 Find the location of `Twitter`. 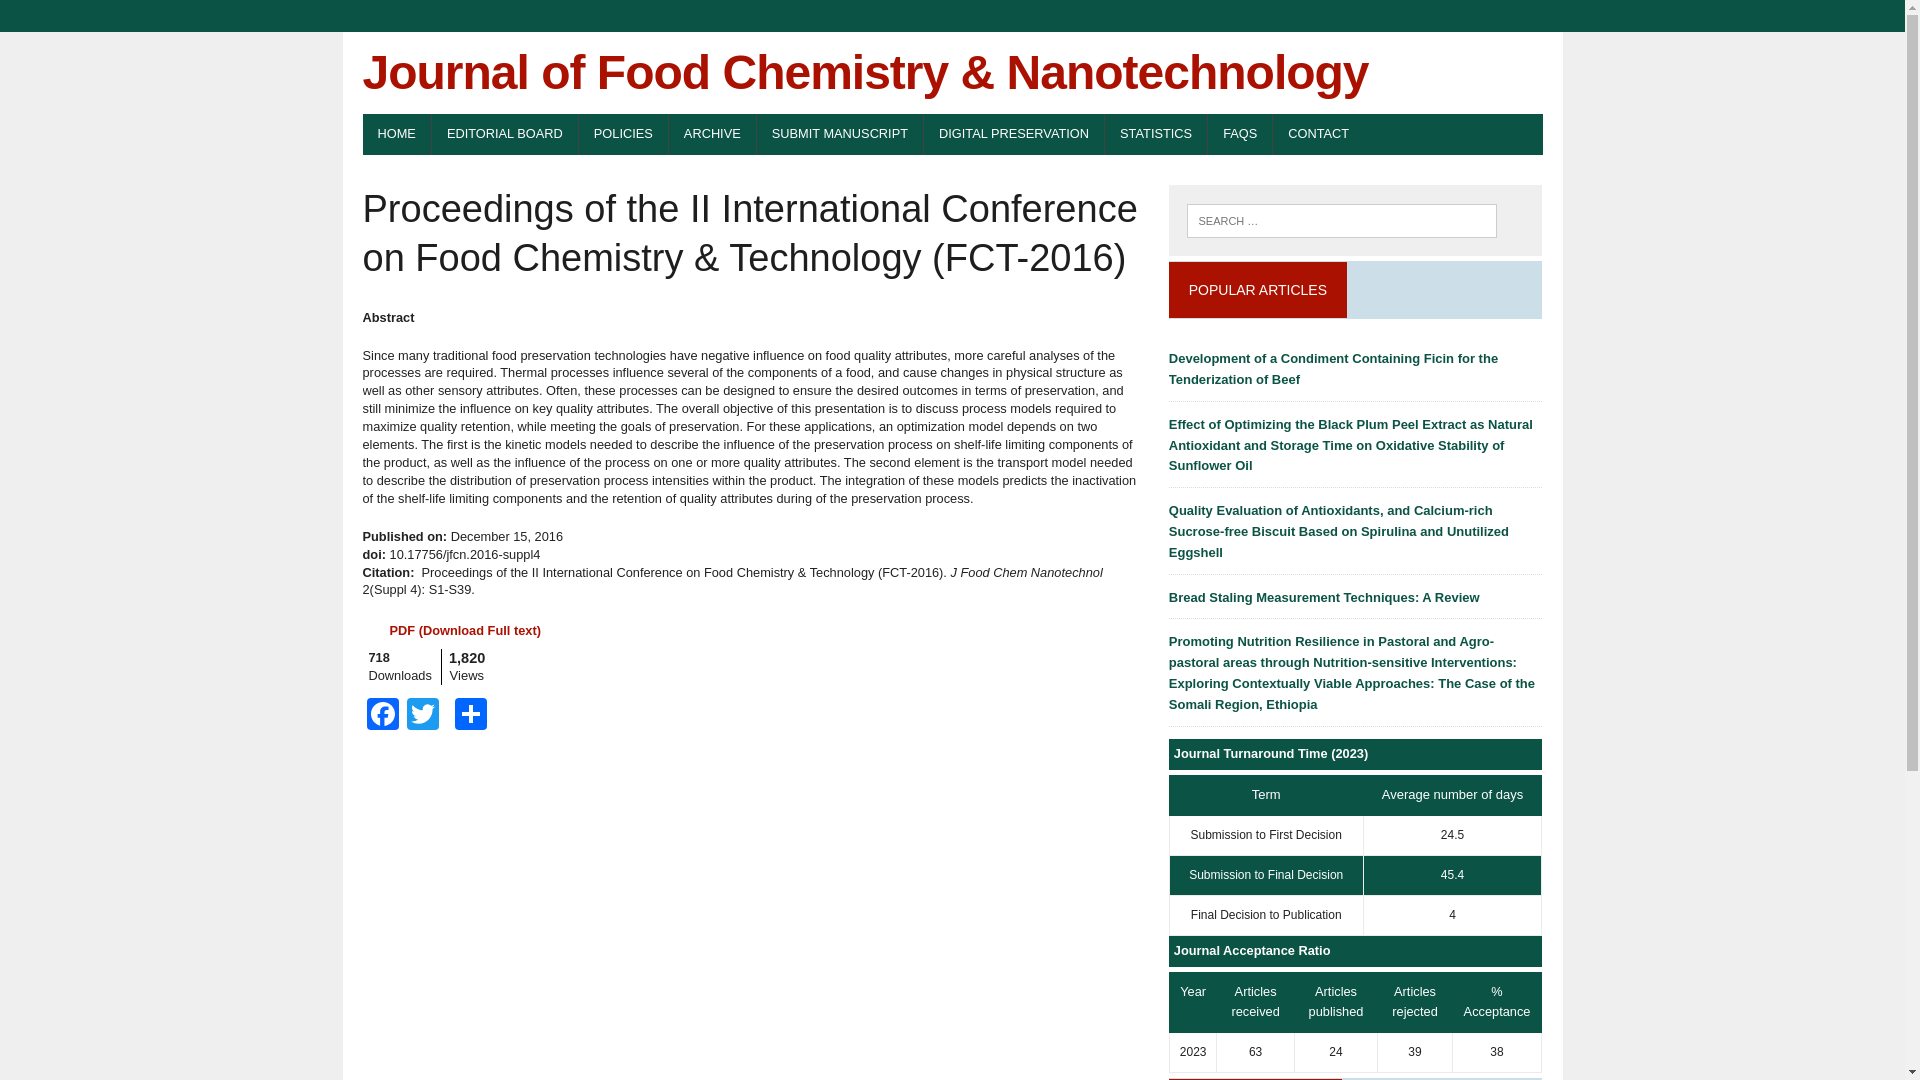

Twitter is located at coordinates (421, 716).